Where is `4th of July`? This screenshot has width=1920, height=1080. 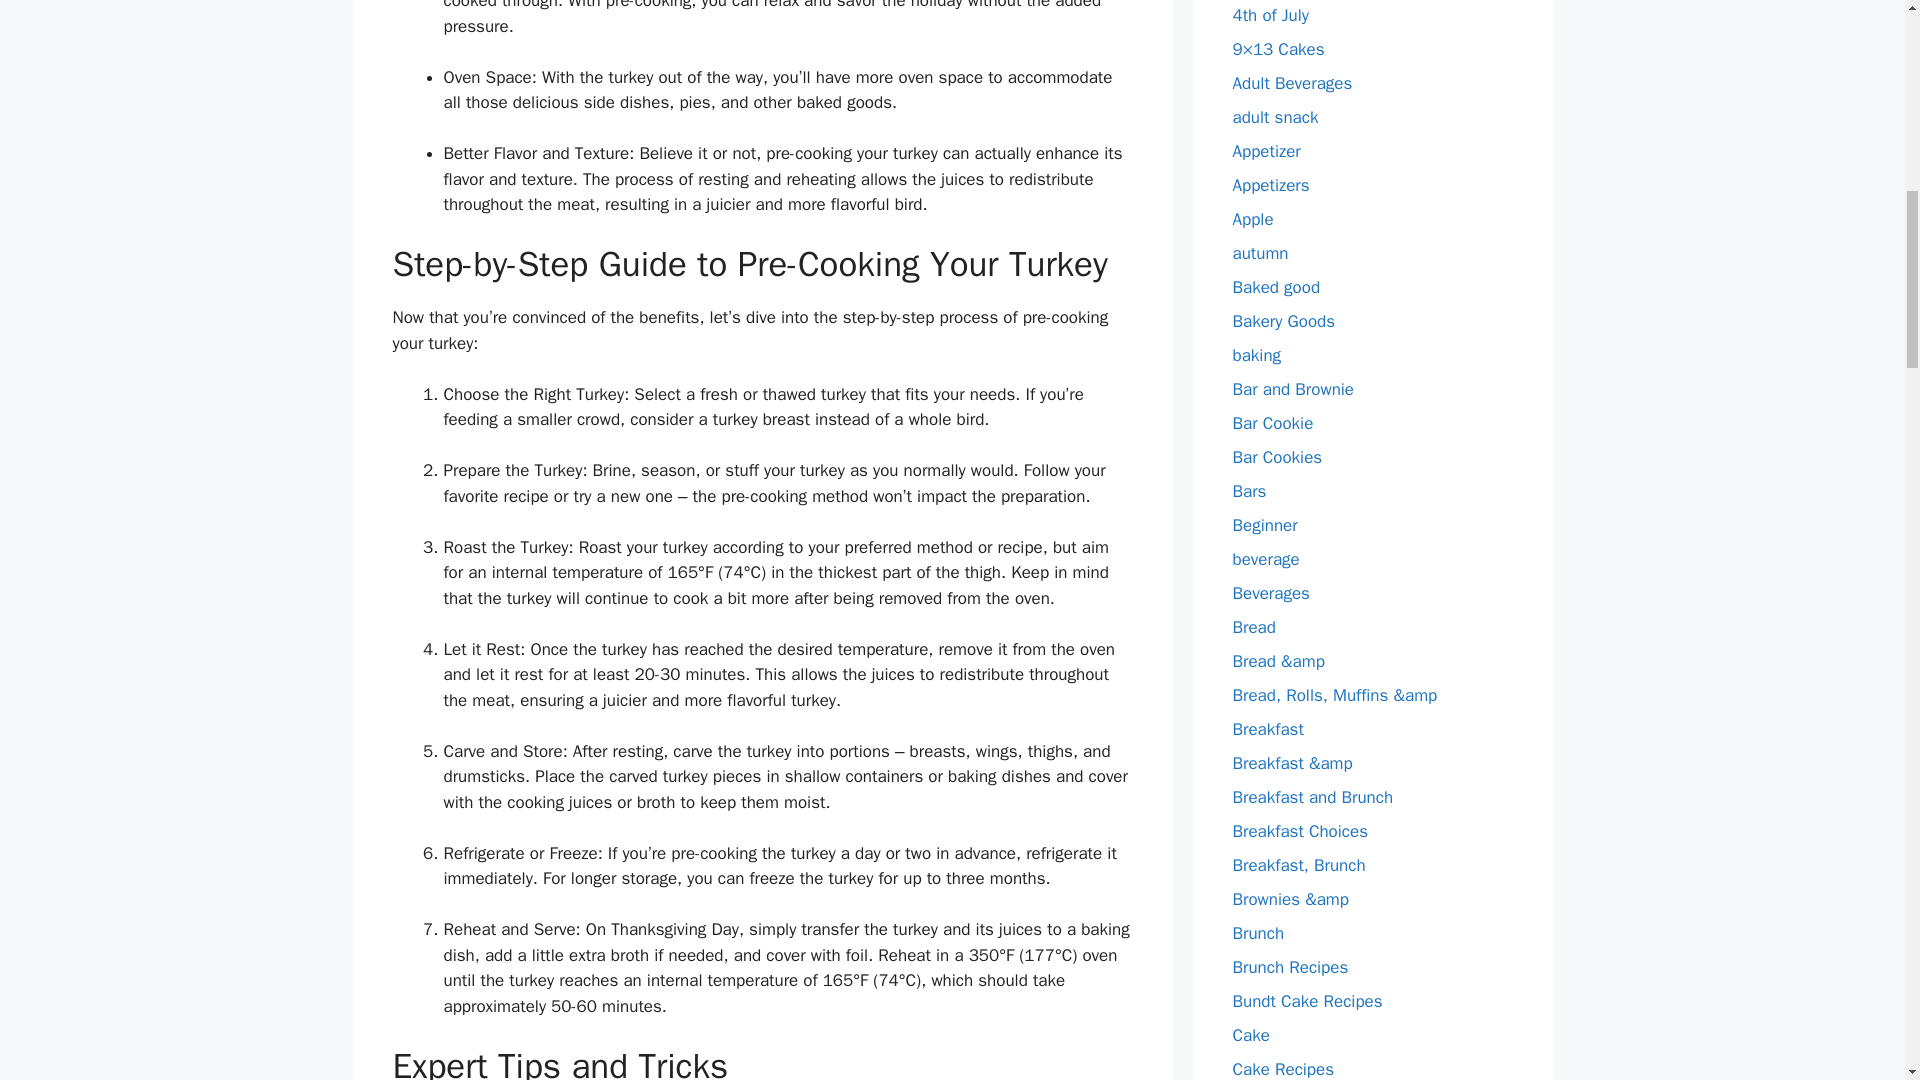 4th of July is located at coordinates (1270, 14).